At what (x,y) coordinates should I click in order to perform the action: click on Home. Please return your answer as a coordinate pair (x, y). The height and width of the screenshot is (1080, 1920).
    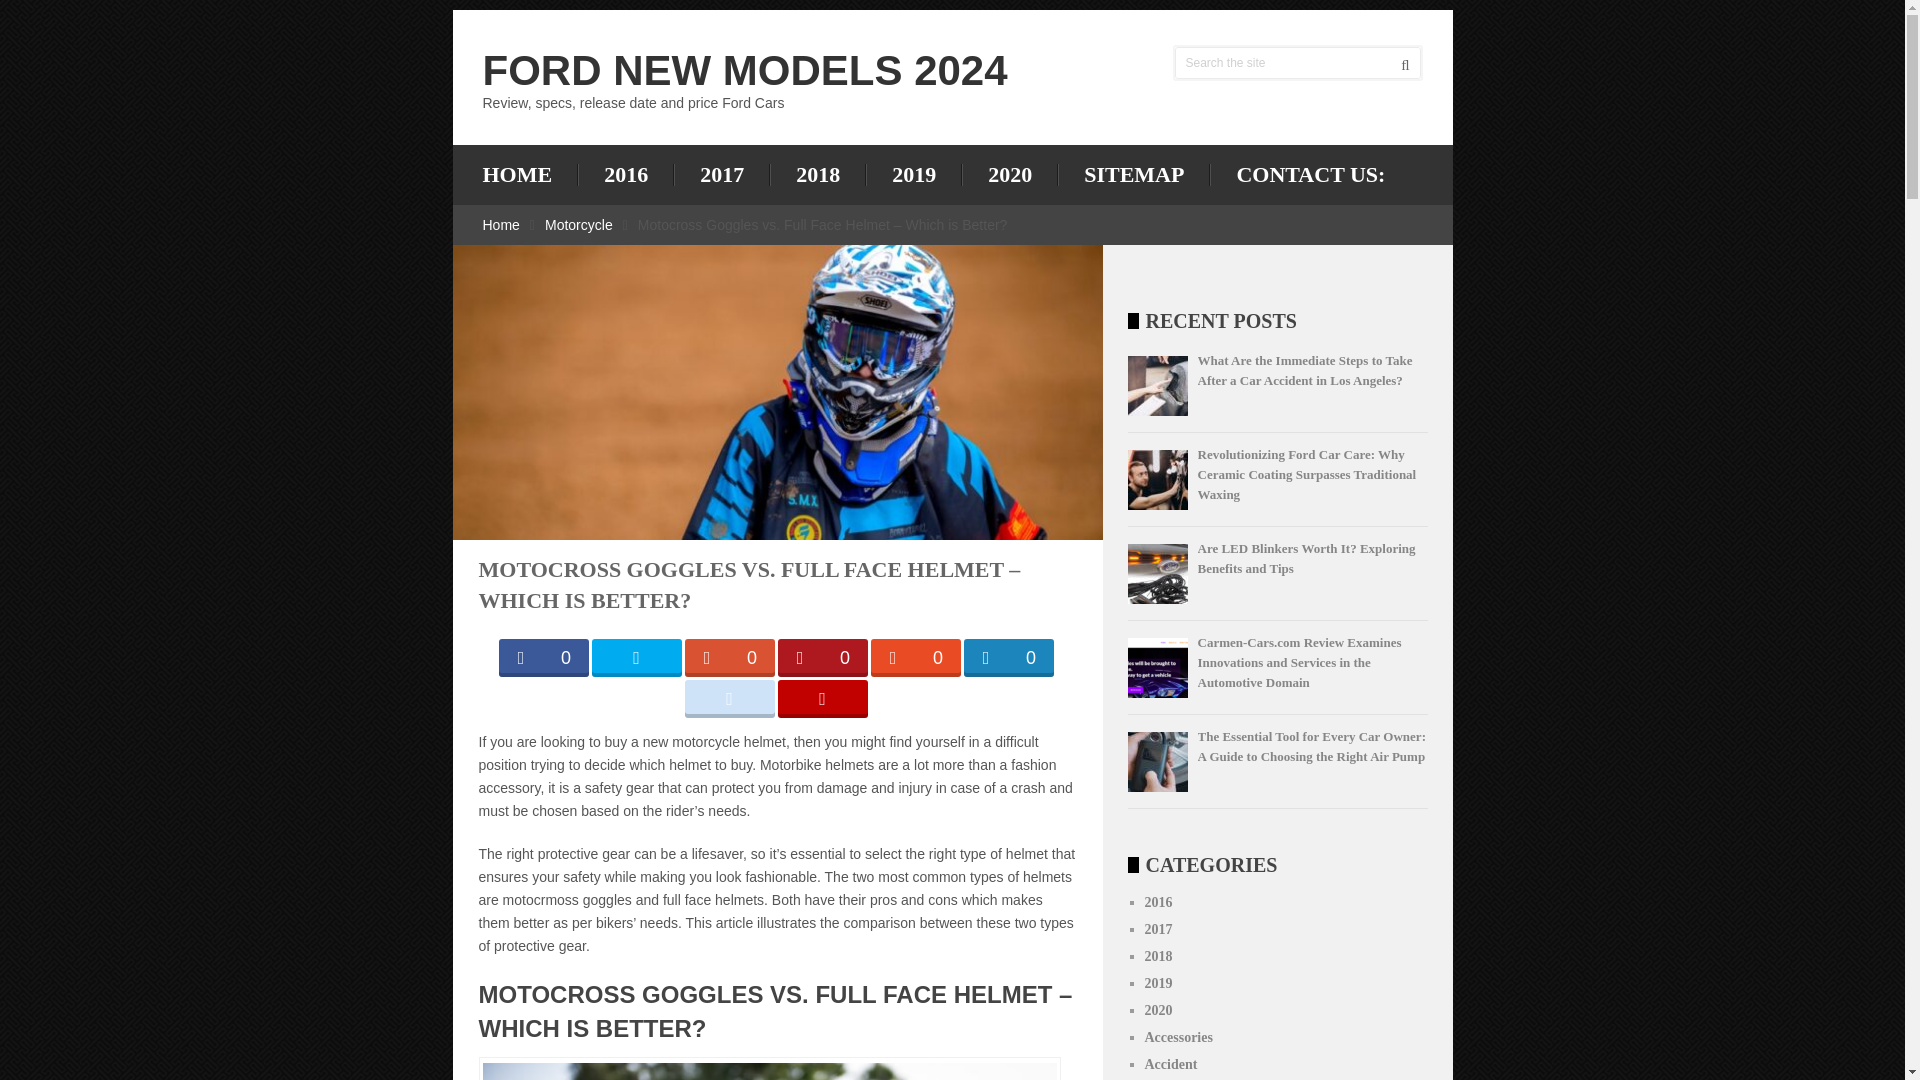
    Looking at the image, I should click on (500, 225).